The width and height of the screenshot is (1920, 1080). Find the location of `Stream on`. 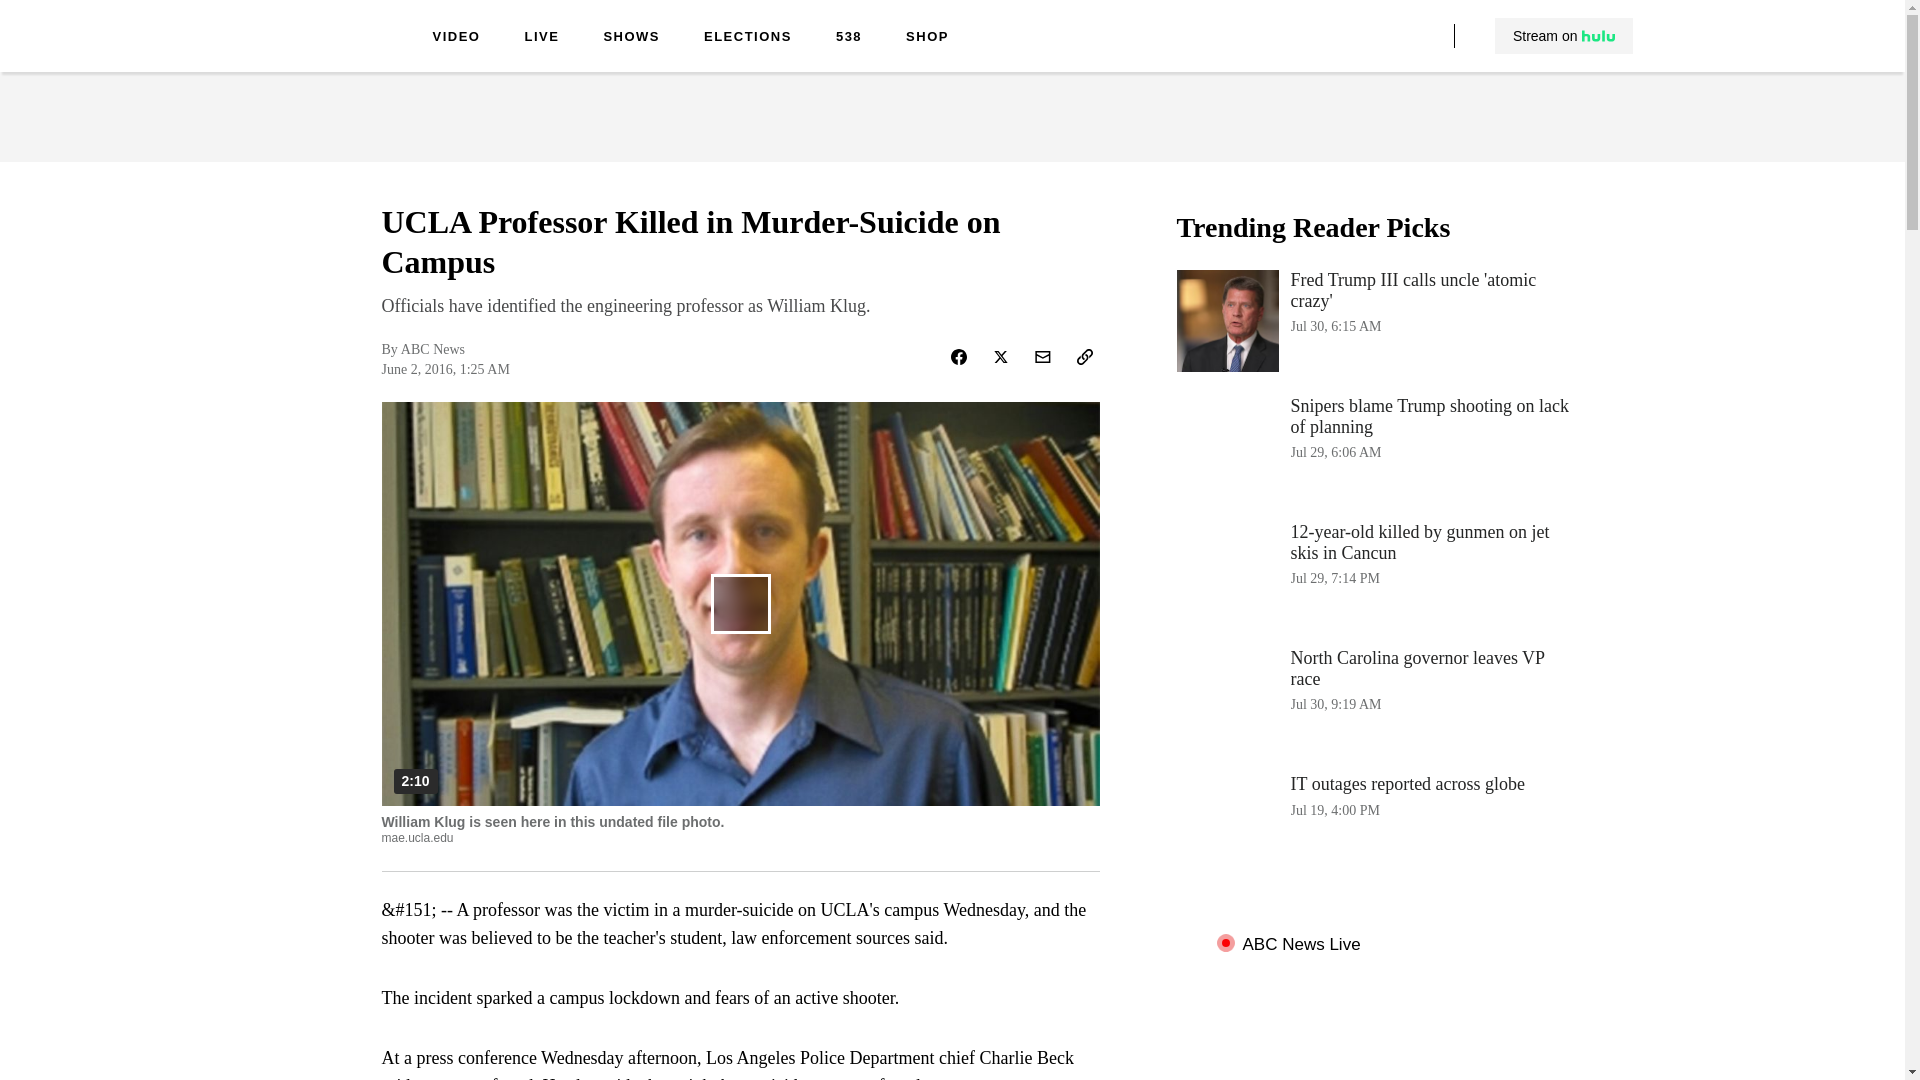

Stream on is located at coordinates (1564, 36).